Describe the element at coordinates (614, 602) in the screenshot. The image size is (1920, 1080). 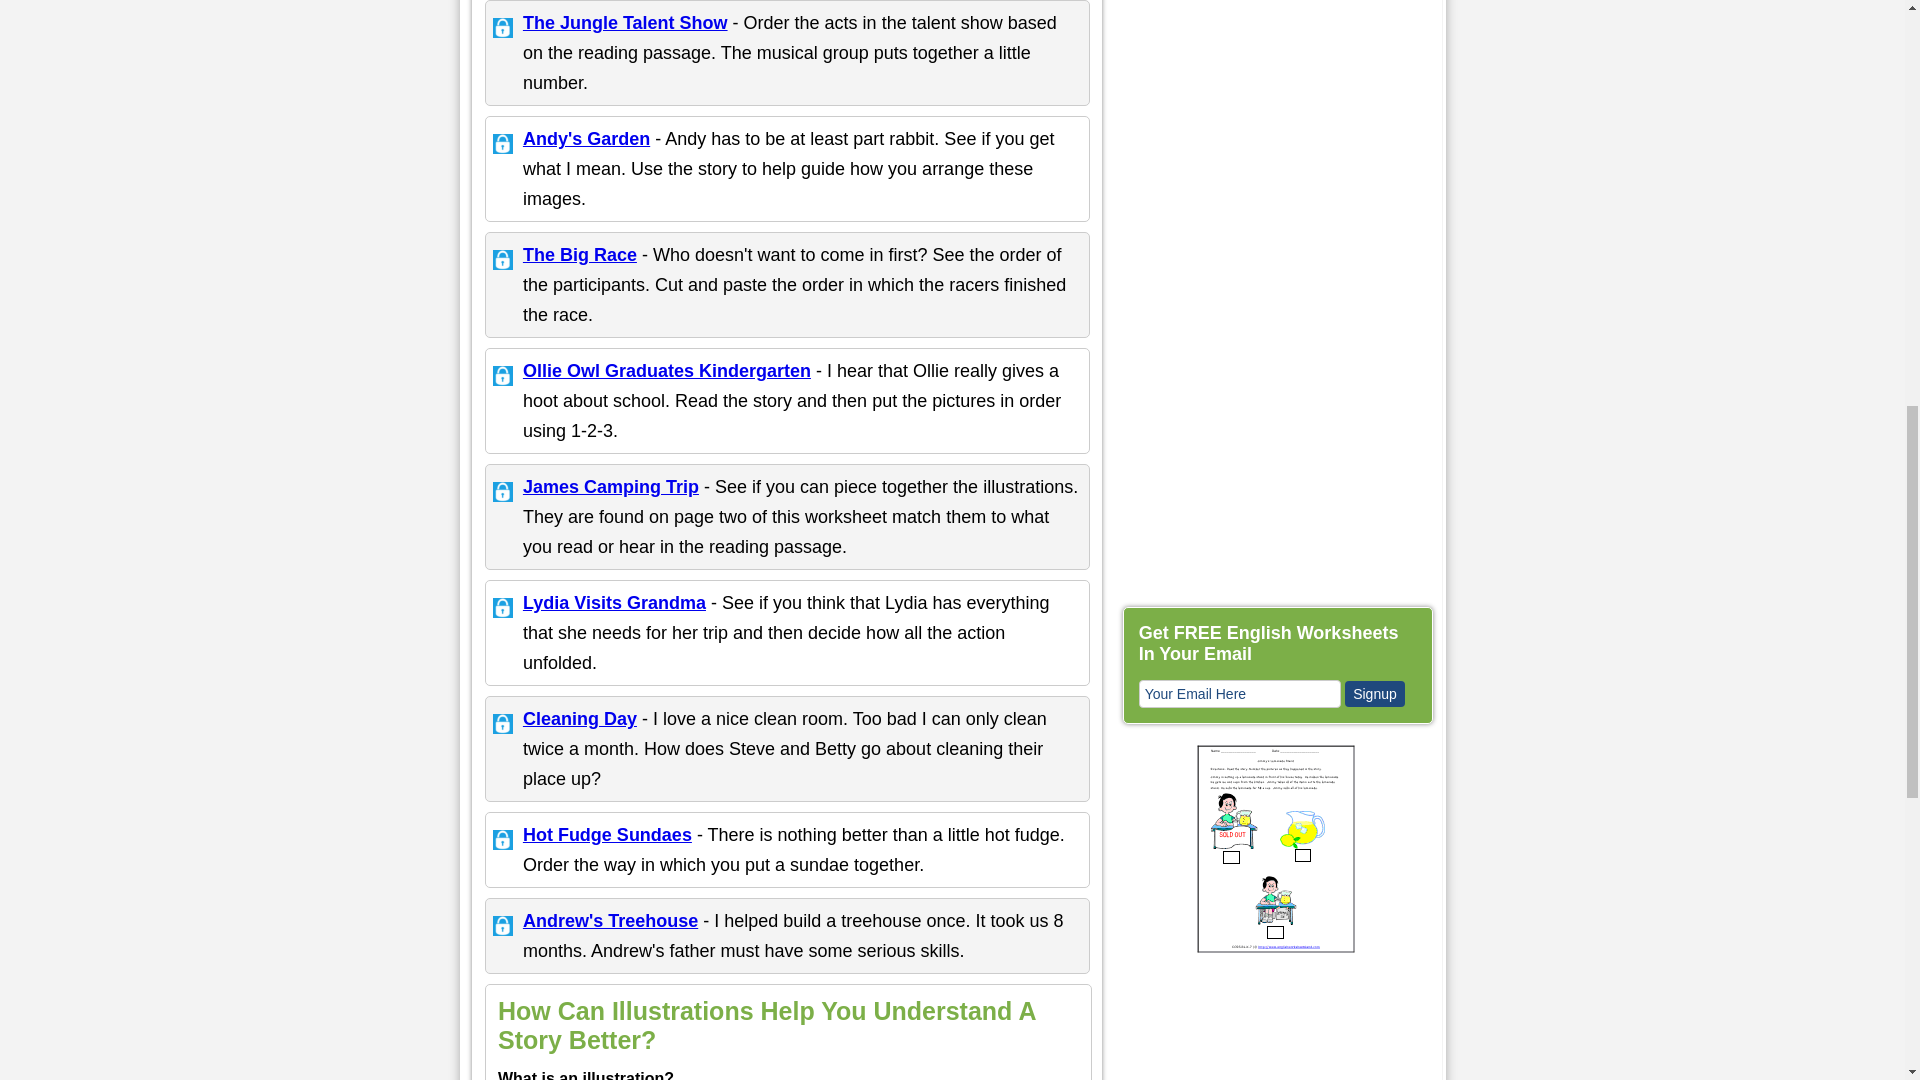
I see `Lydia Visits Grandma` at that location.